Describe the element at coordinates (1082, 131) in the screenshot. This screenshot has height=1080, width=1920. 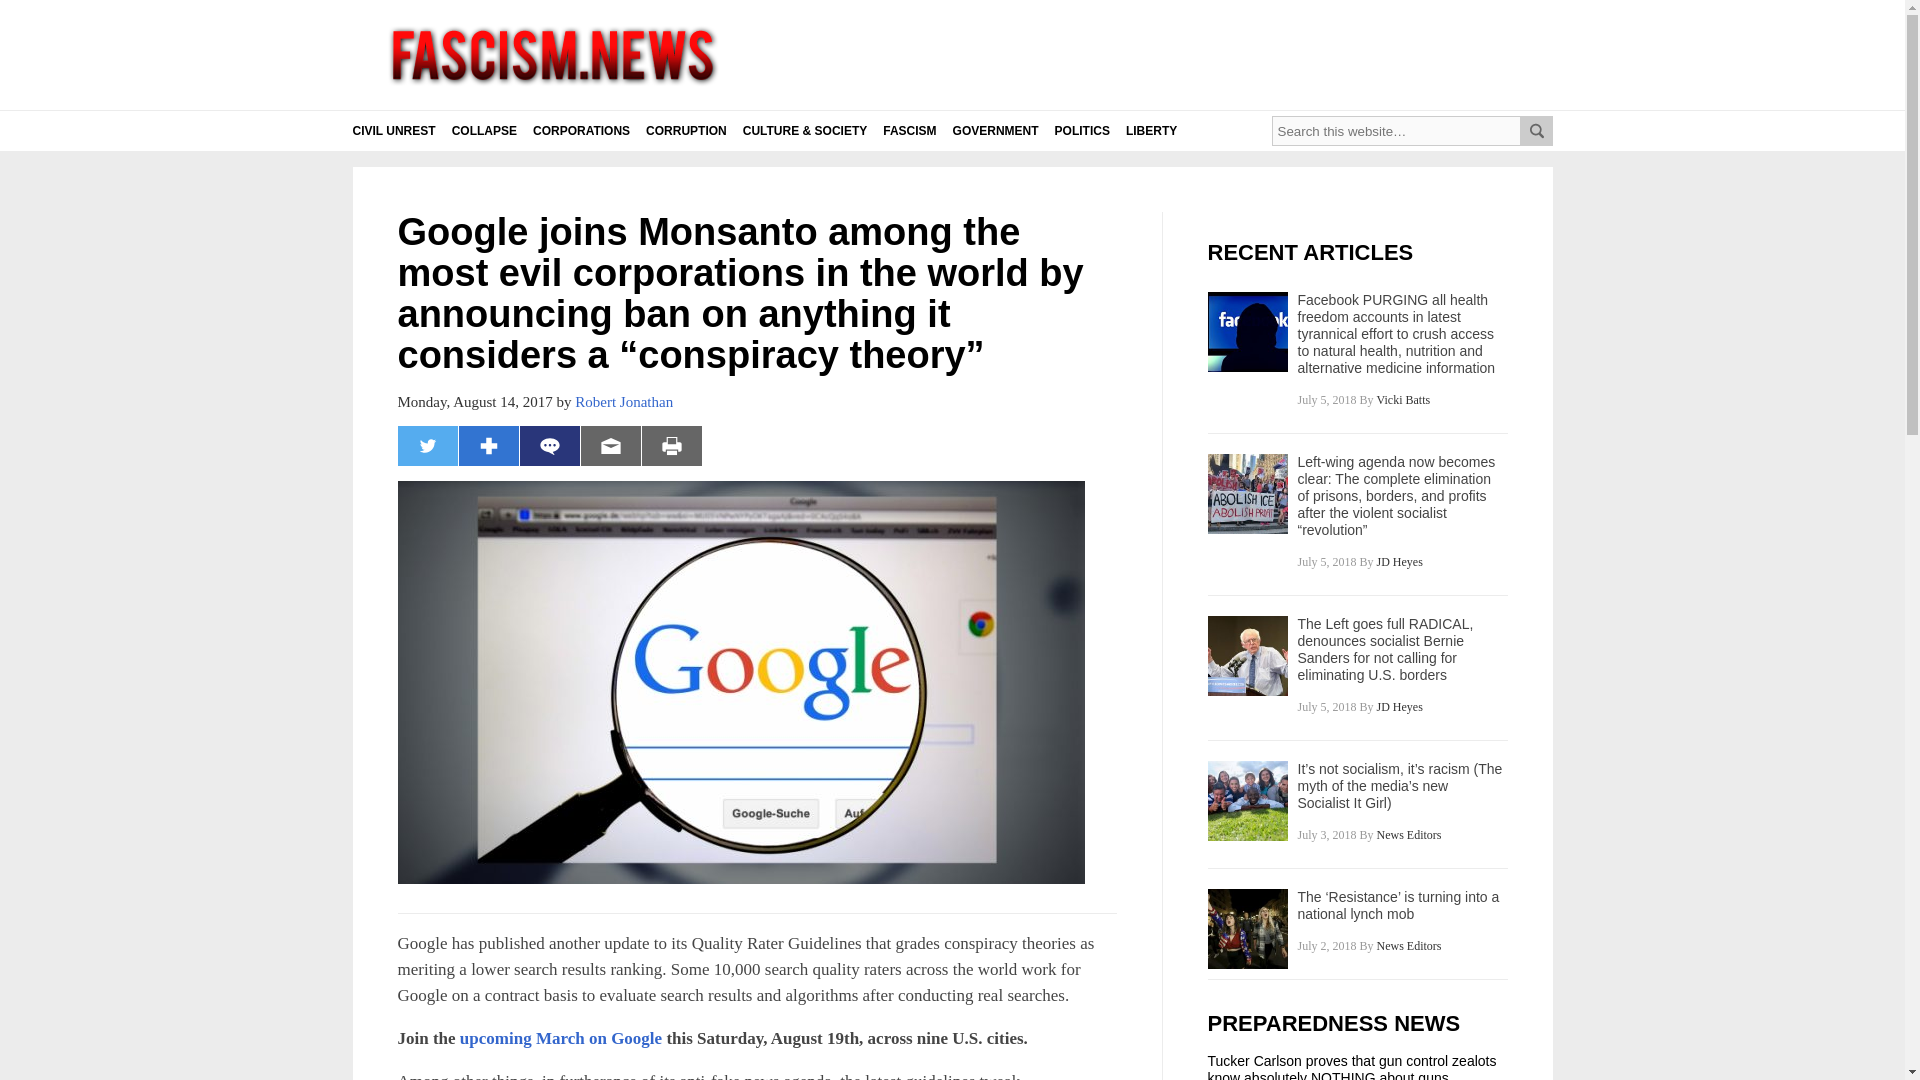
I see `POLITICS` at that location.